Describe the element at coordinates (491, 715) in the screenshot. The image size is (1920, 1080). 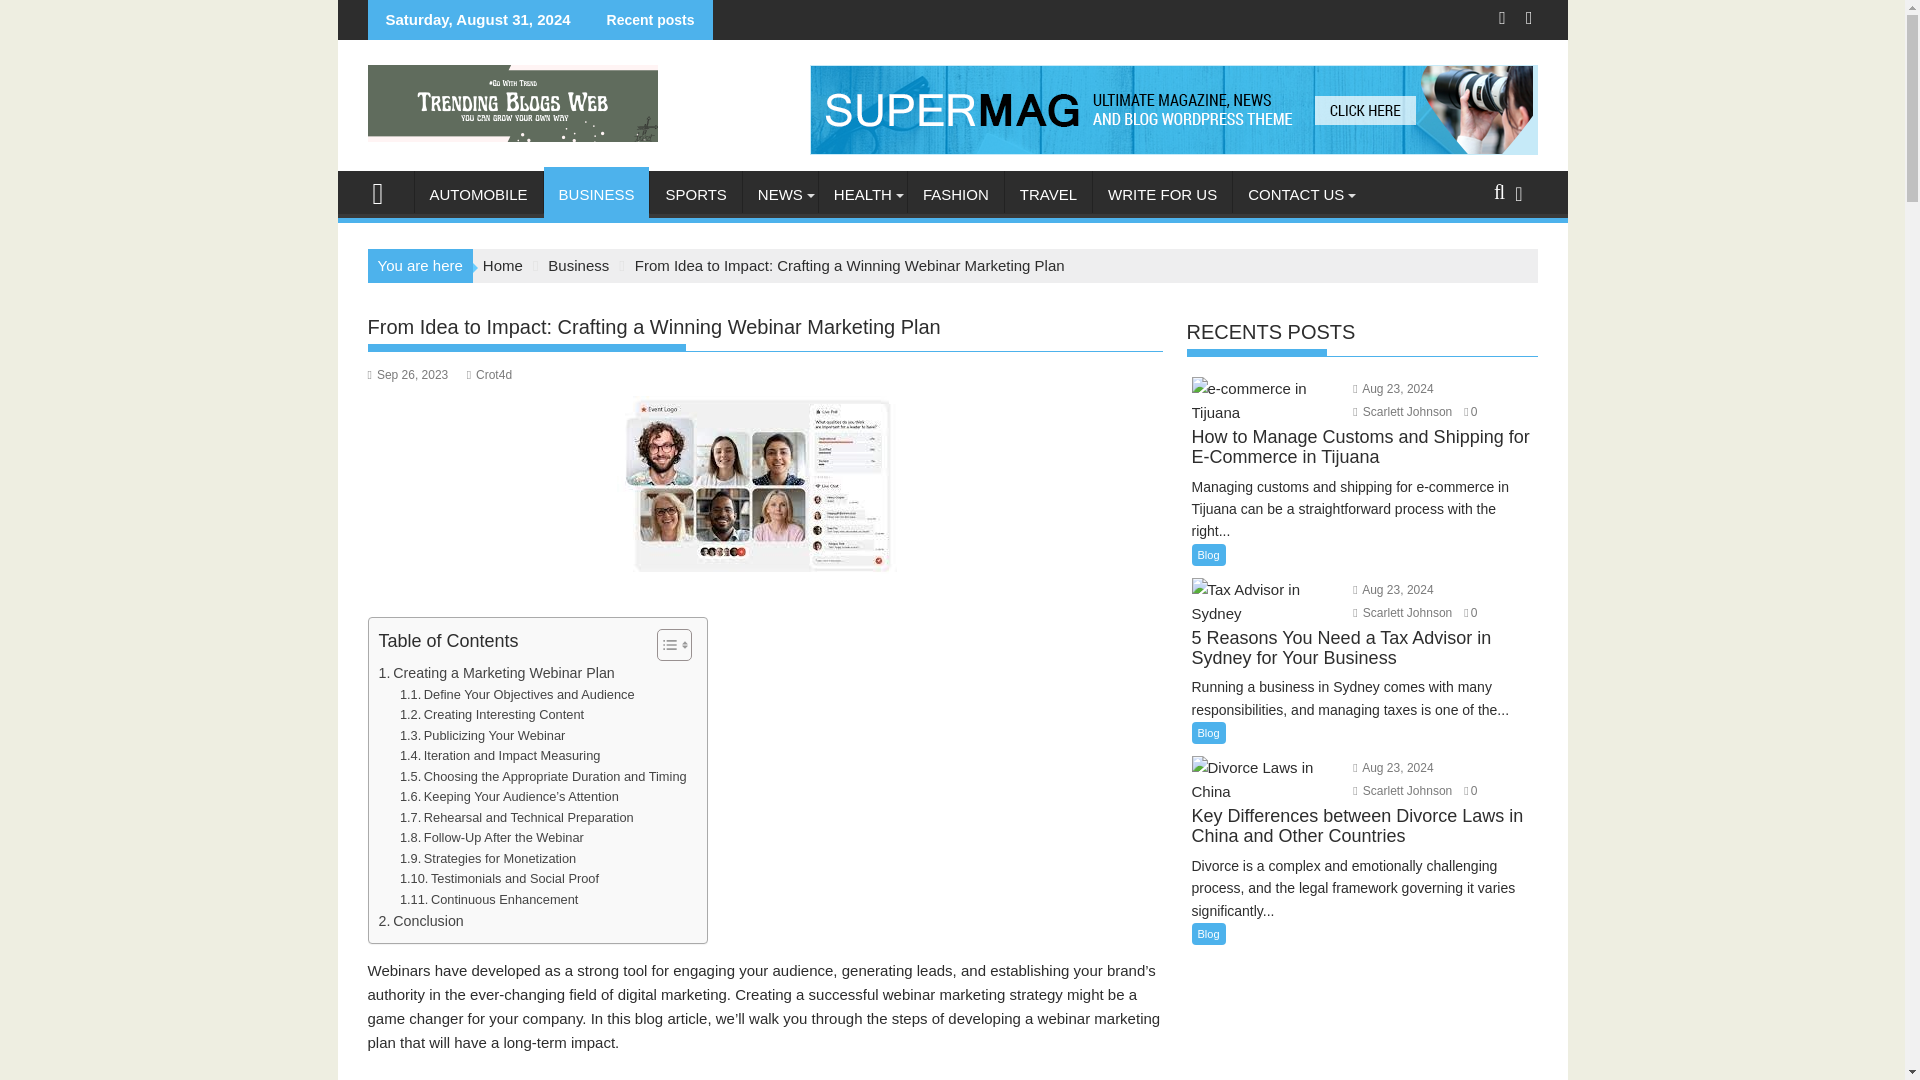
I see `Creating Interesting Content` at that location.